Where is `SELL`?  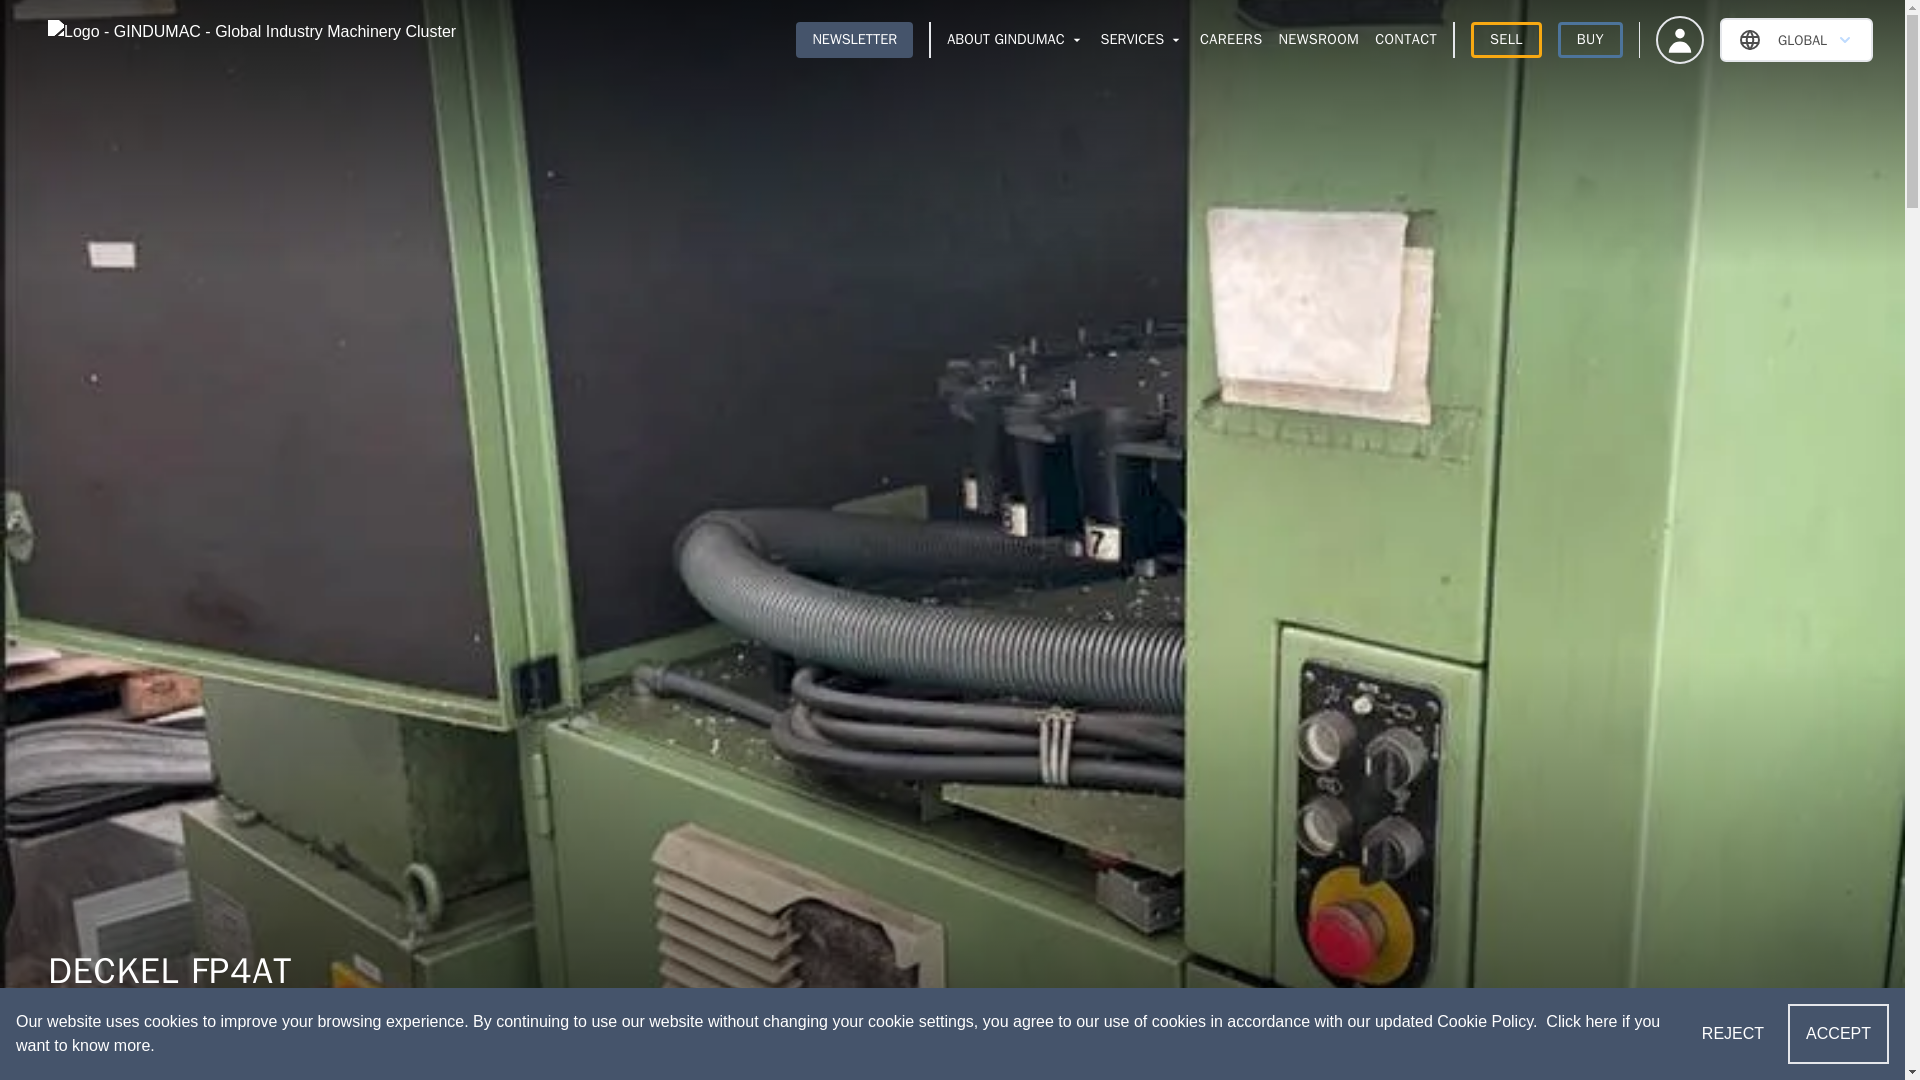
SELL is located at coordinates (1506, 40).